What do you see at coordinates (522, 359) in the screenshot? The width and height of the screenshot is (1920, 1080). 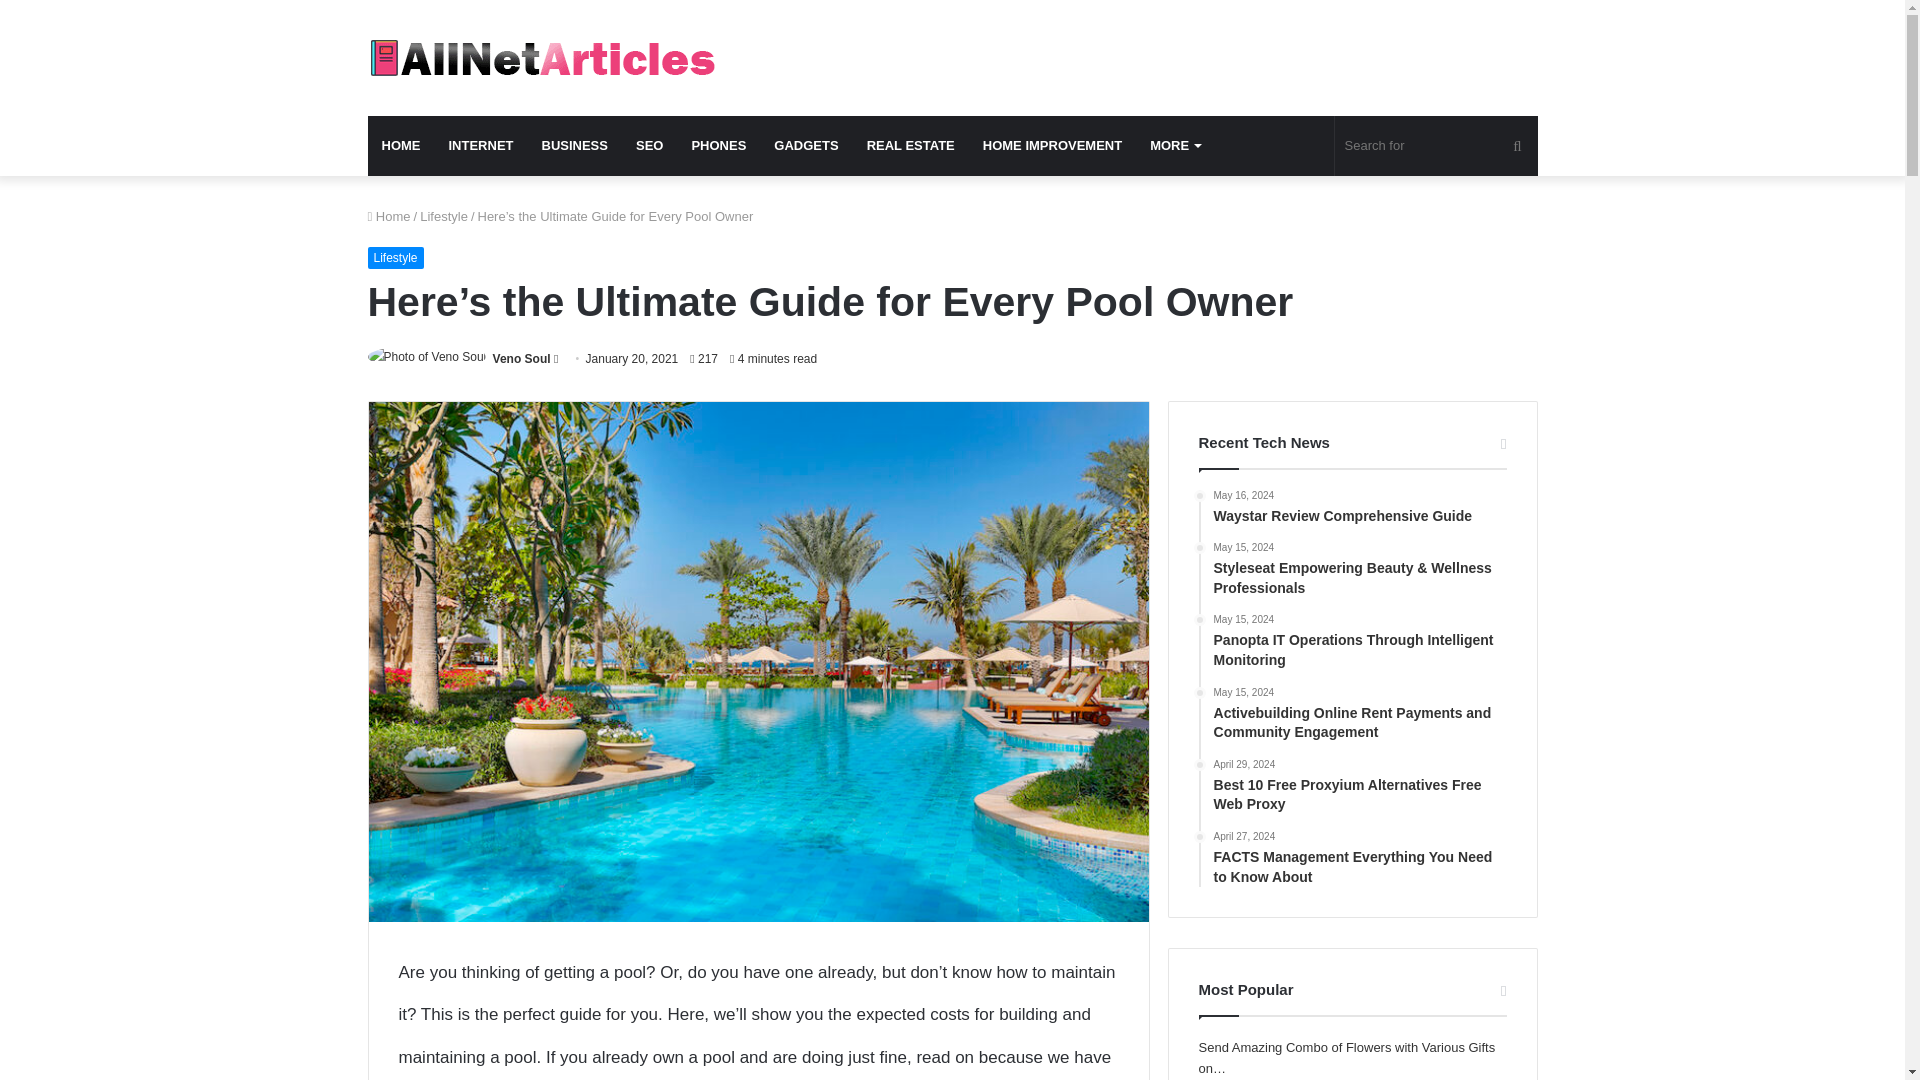 I see `Veno Soul` at bounding box center [522, 359].